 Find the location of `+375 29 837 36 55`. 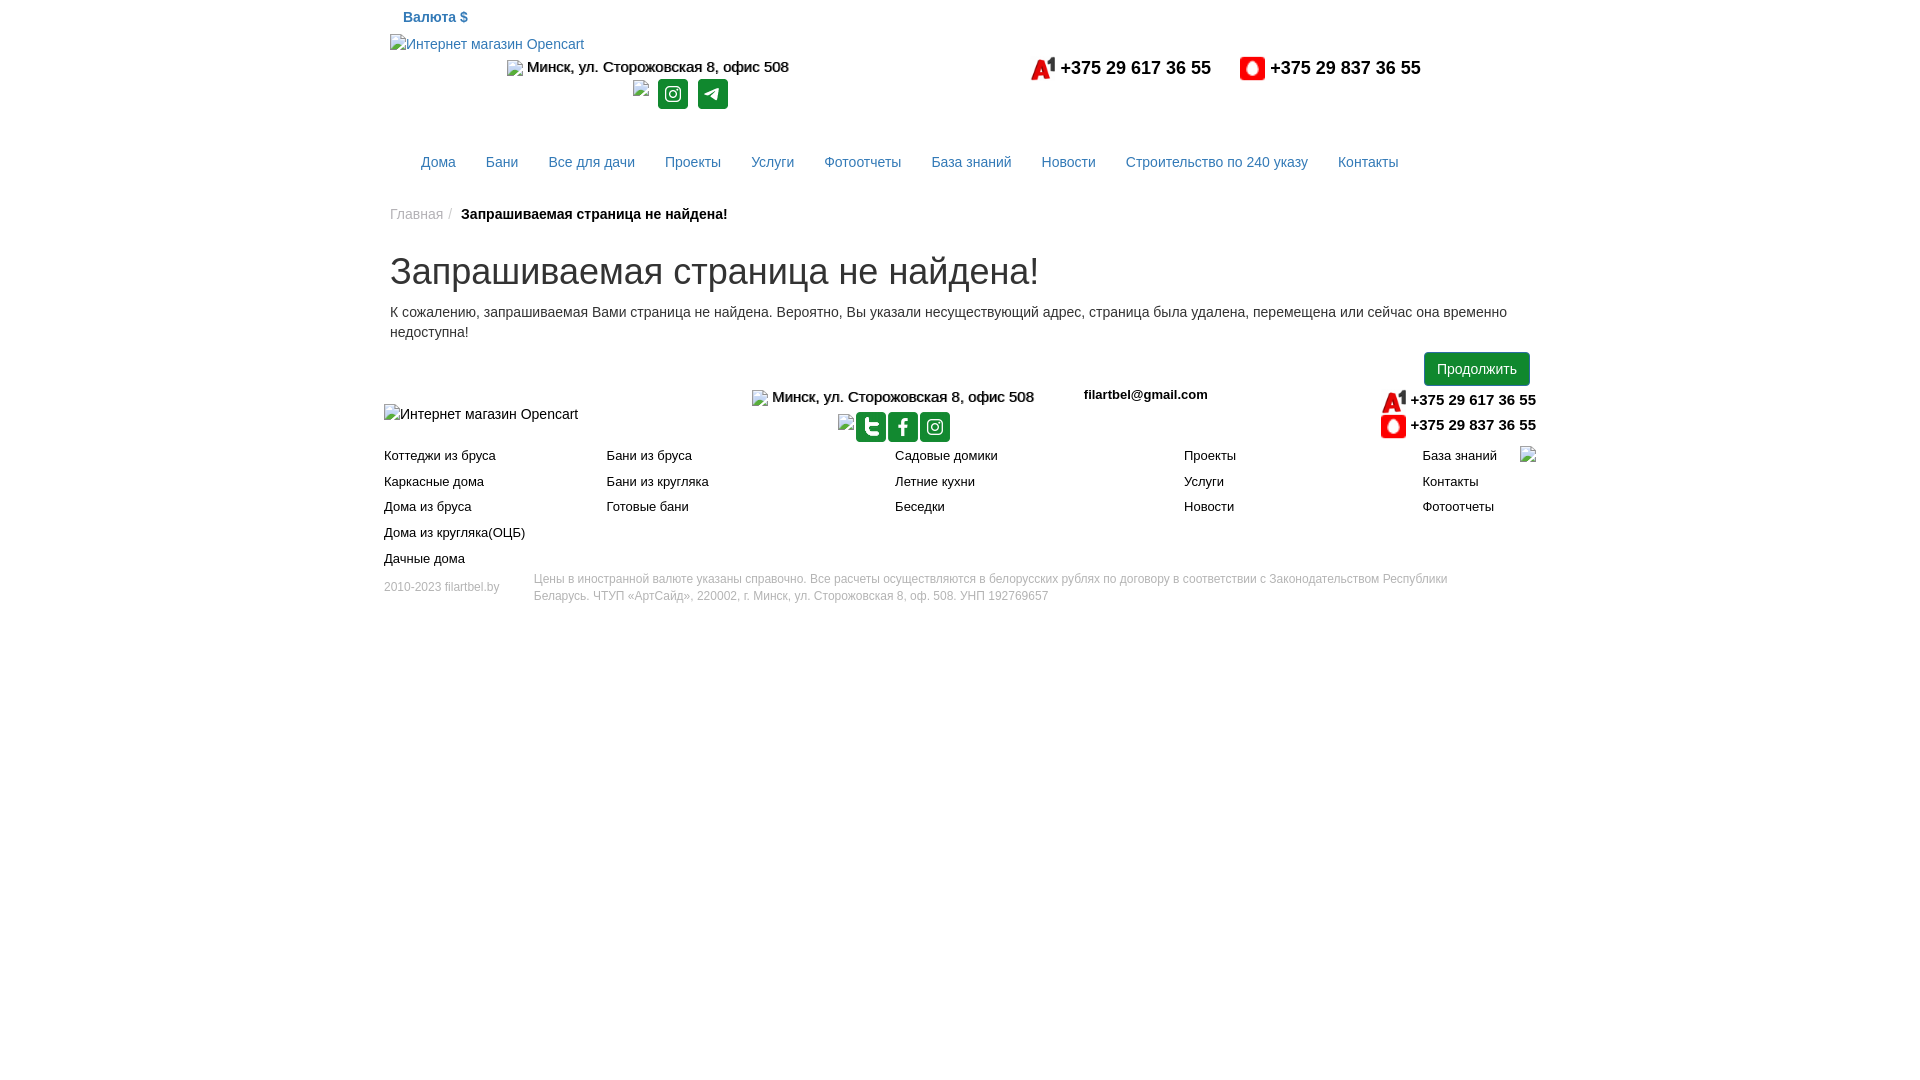

+375 29 837 36 55 is located at coordinates (1458, 426).